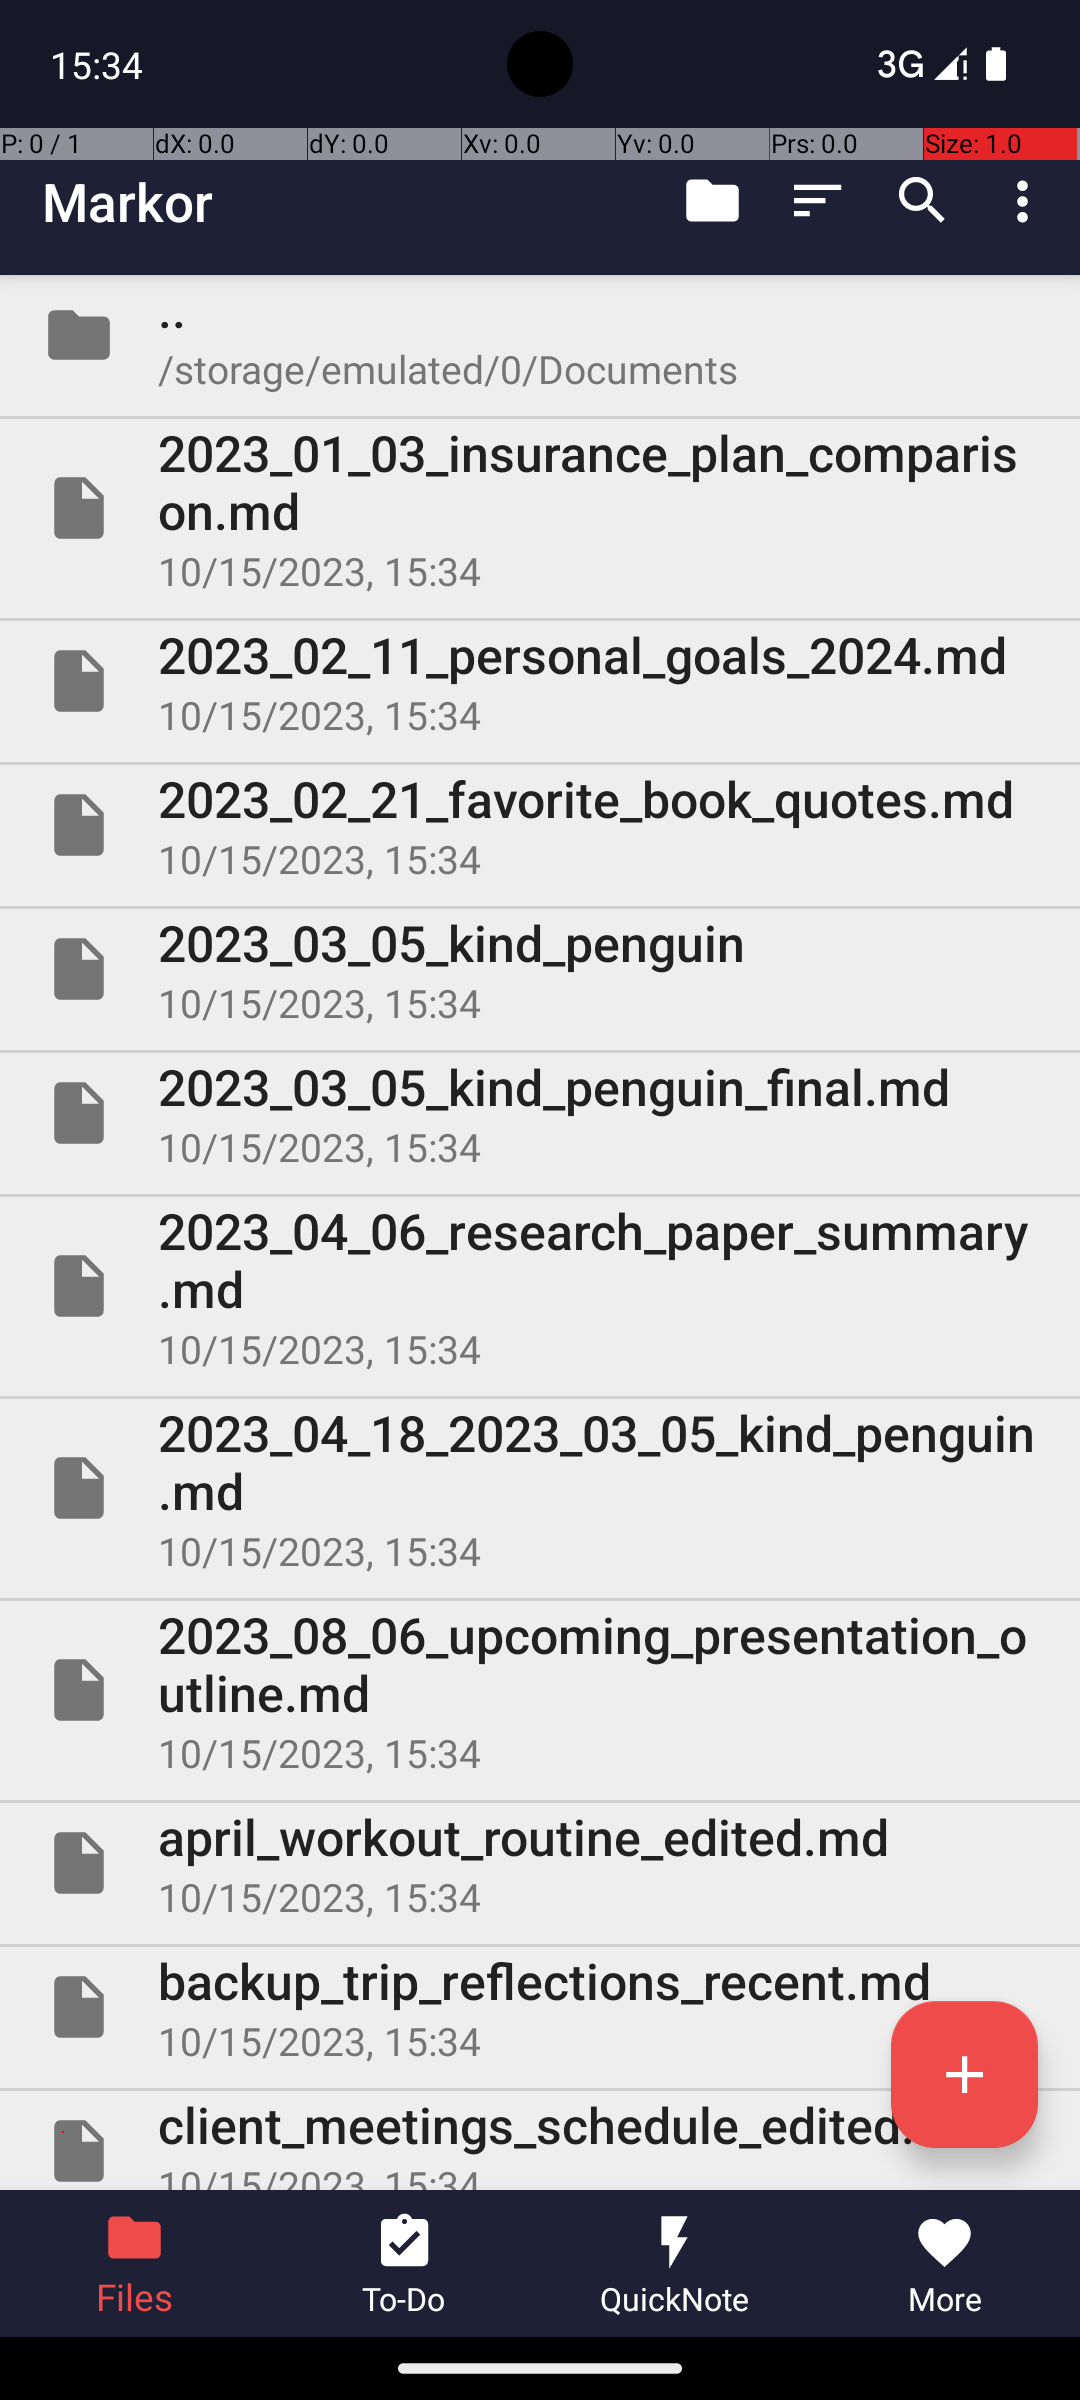  What do you see at coordinates (540, 1488) in the screenshot?
I see `File 2023_04_18_2023_03_05_kind_penguin.md ` at bounding box center [540, 1488].